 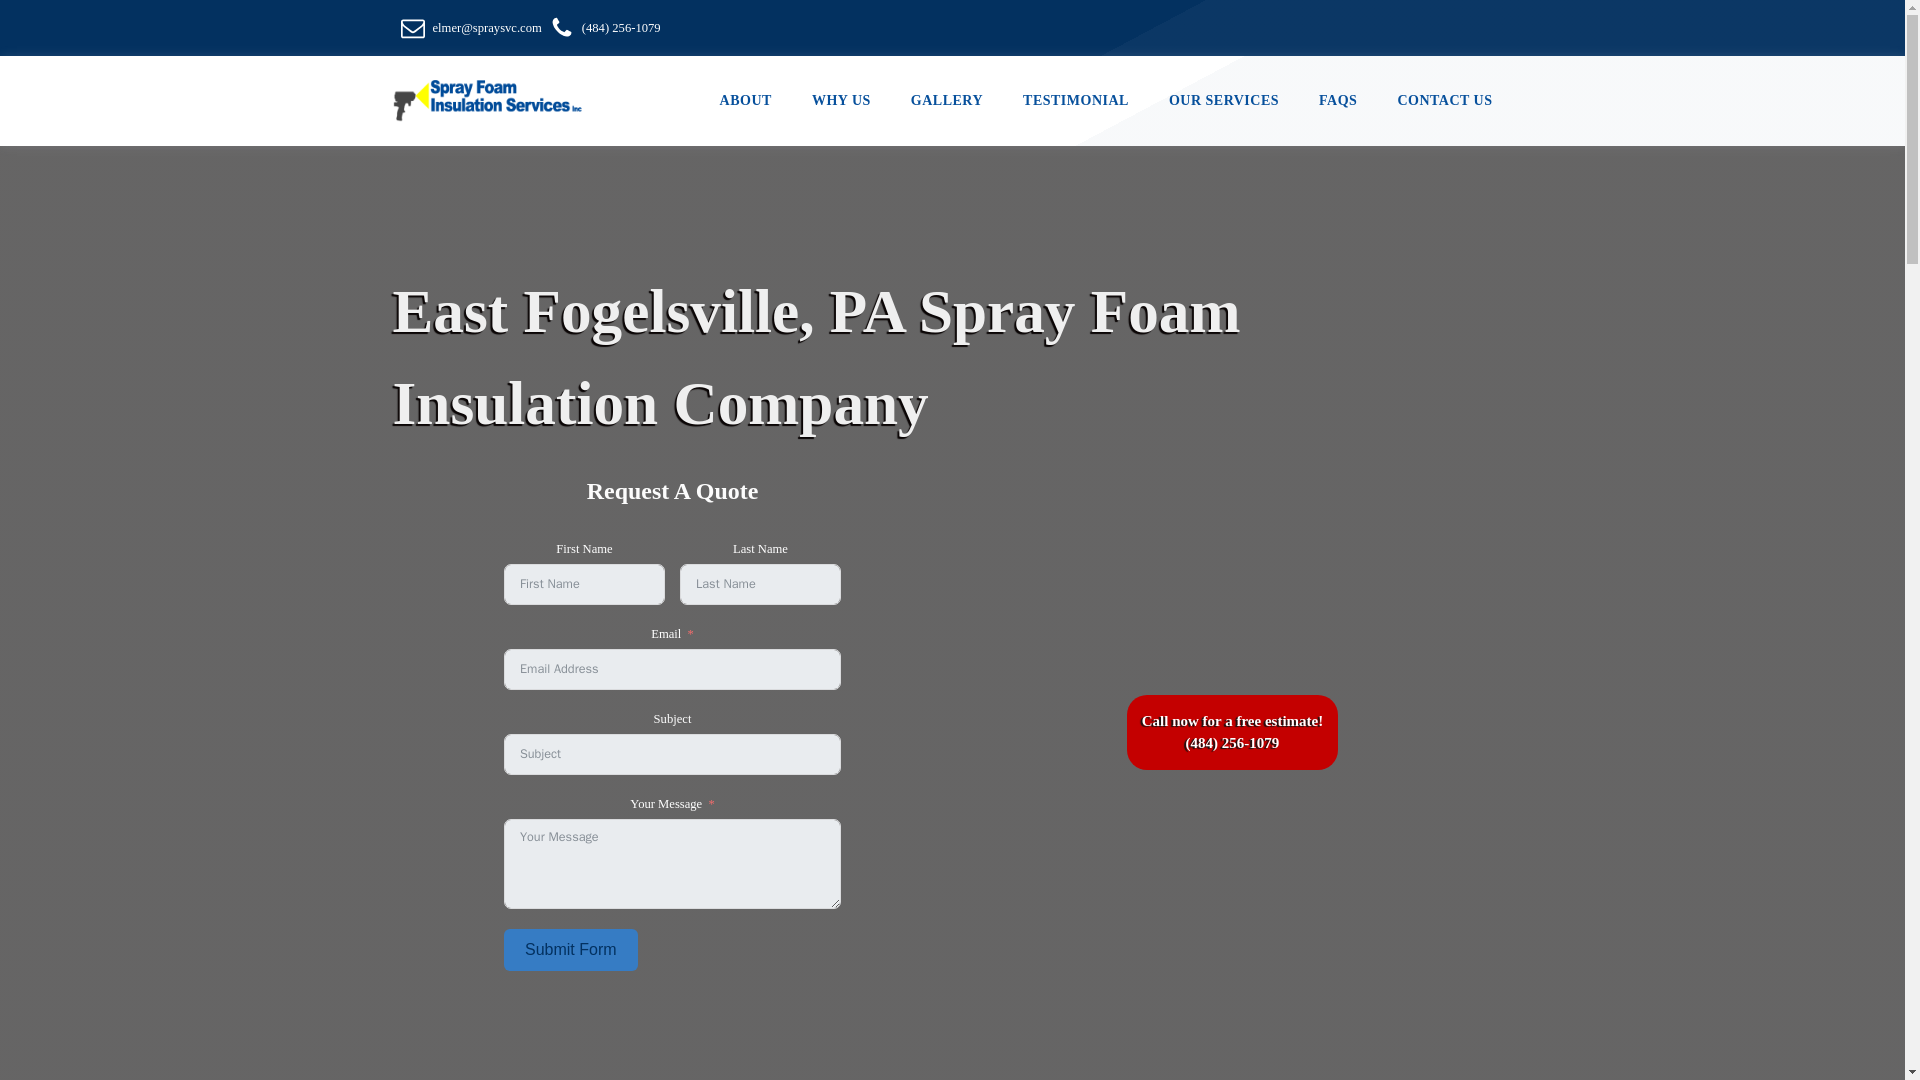 I want to click on WHY US, so click(x=840, y=101).